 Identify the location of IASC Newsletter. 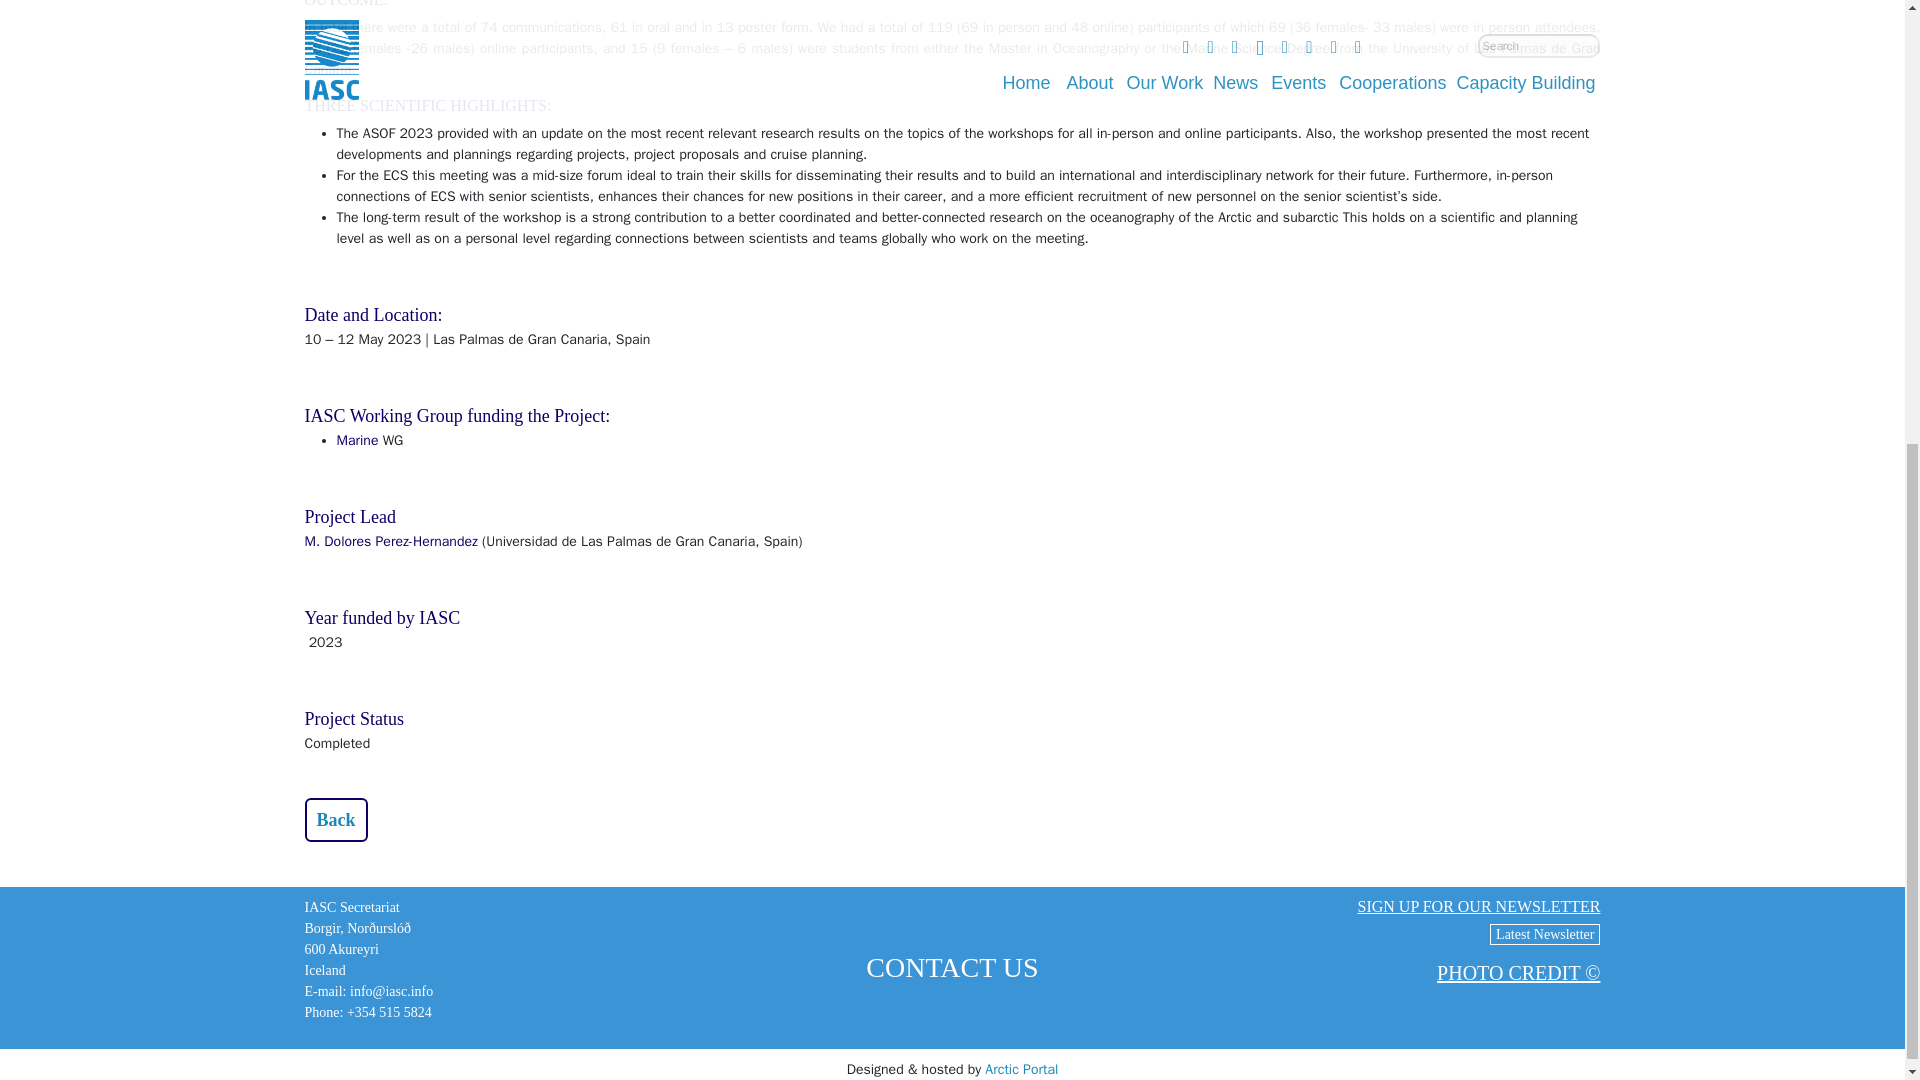
(1544, 934).